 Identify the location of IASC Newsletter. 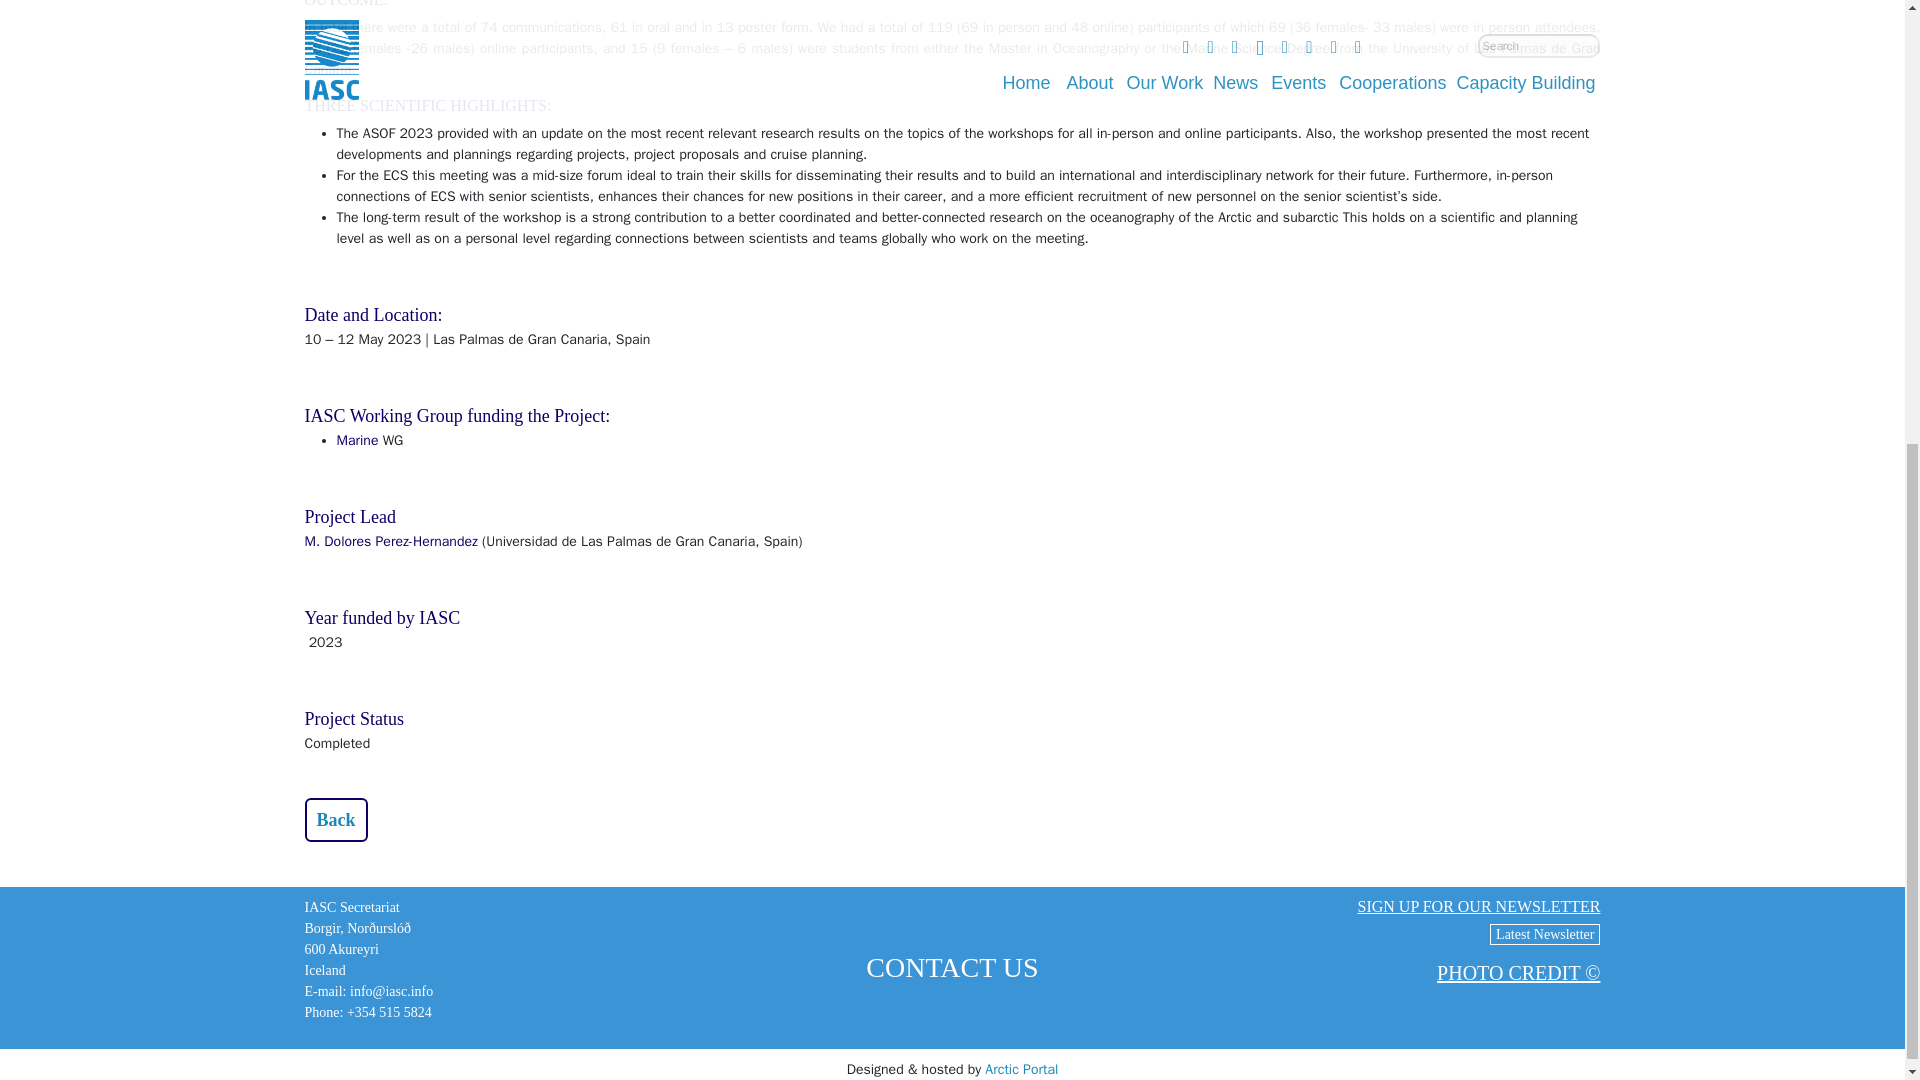
(1544, 934).